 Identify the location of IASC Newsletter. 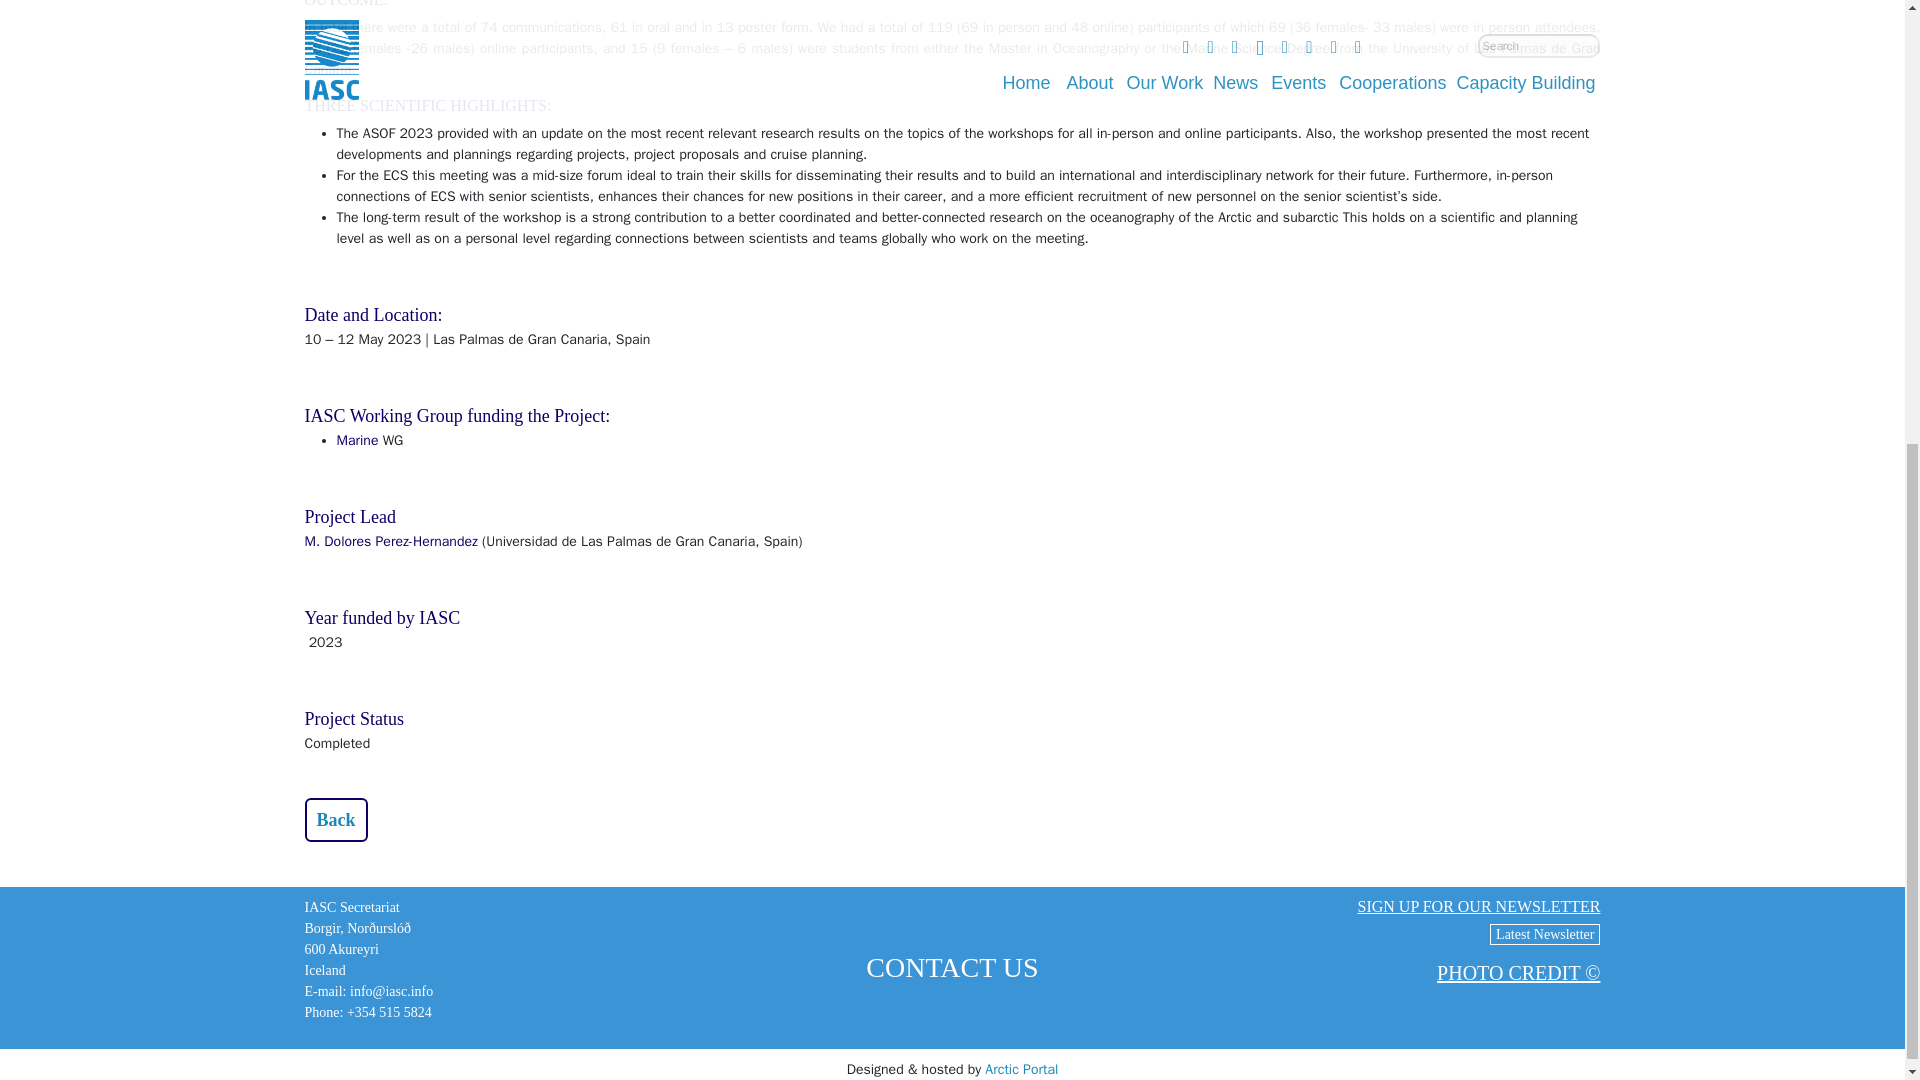
(1544, 934).